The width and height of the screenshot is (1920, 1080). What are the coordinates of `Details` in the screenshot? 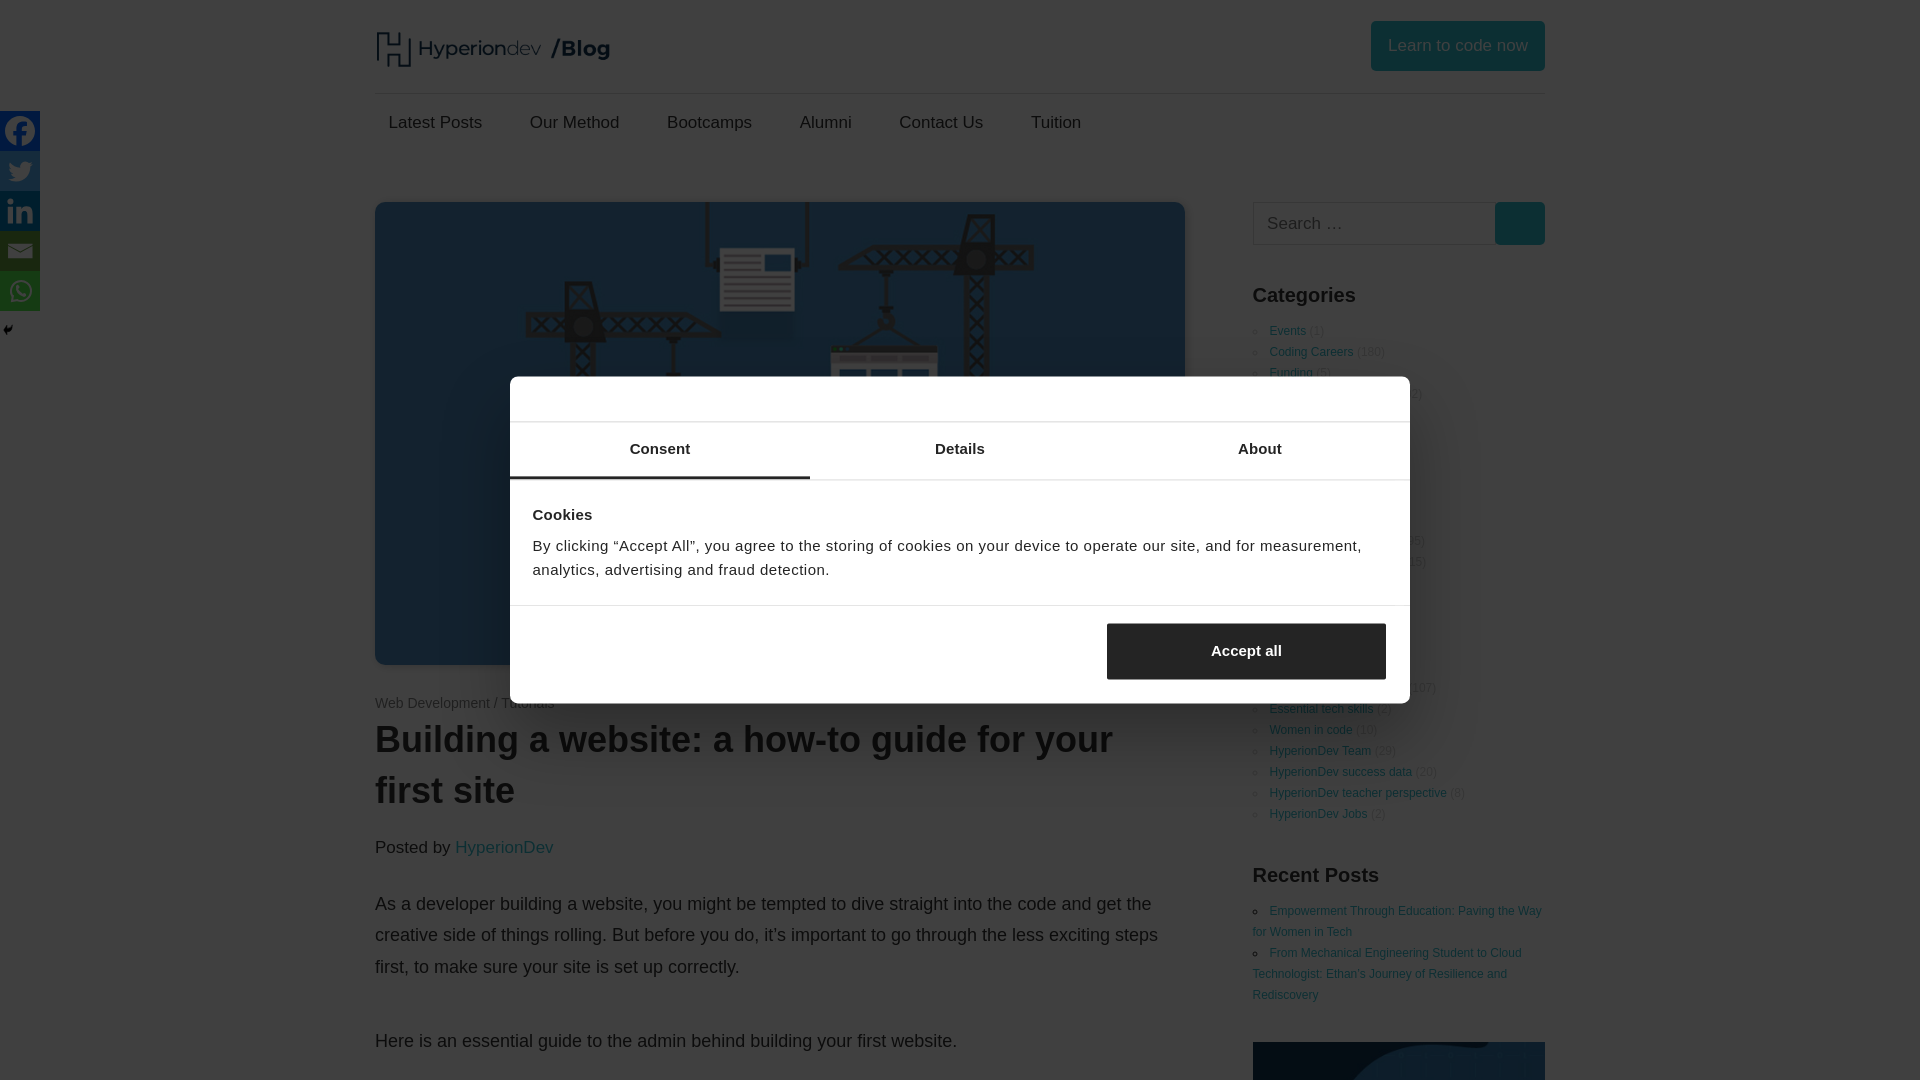 It's located at (960, 450).